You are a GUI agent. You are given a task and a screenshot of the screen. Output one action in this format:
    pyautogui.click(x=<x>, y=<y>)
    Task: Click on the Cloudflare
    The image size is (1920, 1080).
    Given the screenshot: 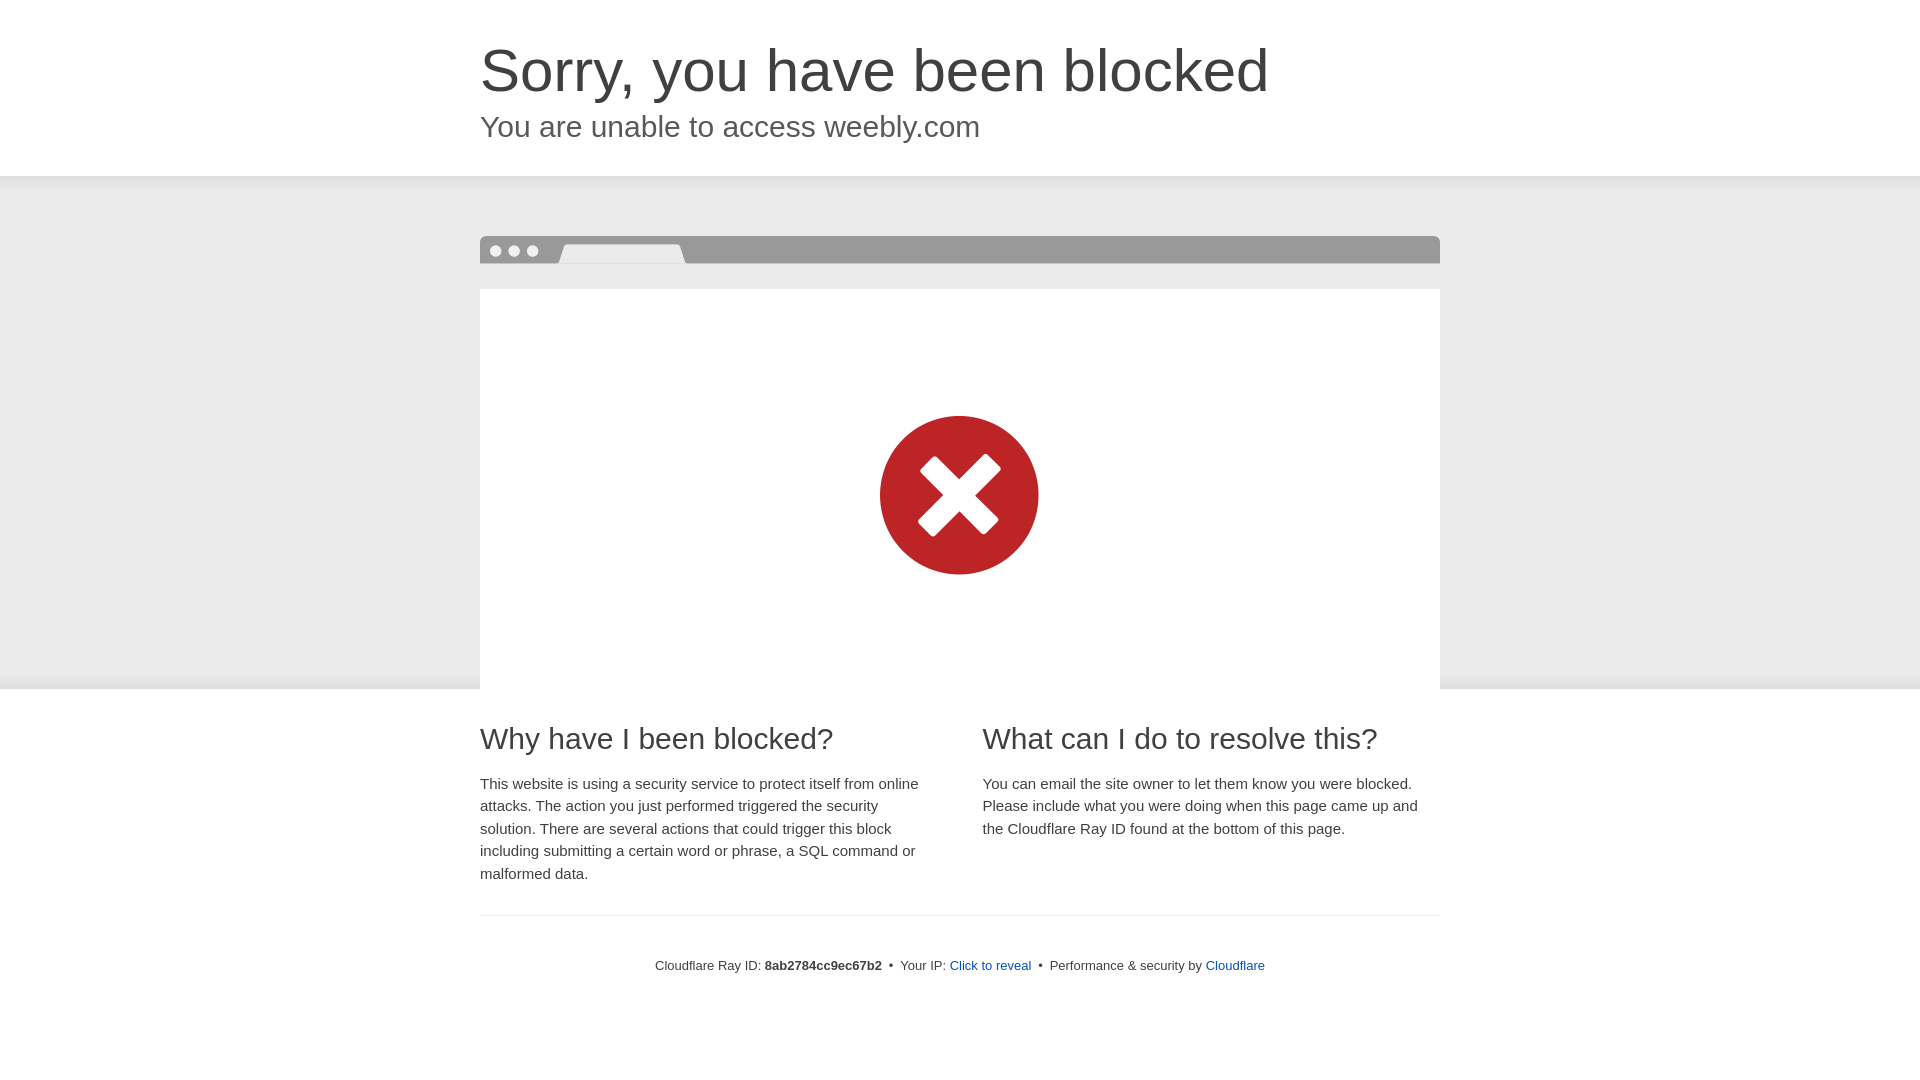 What is the action you would take?
    pyautogui.click(x=1235, y=965)
    